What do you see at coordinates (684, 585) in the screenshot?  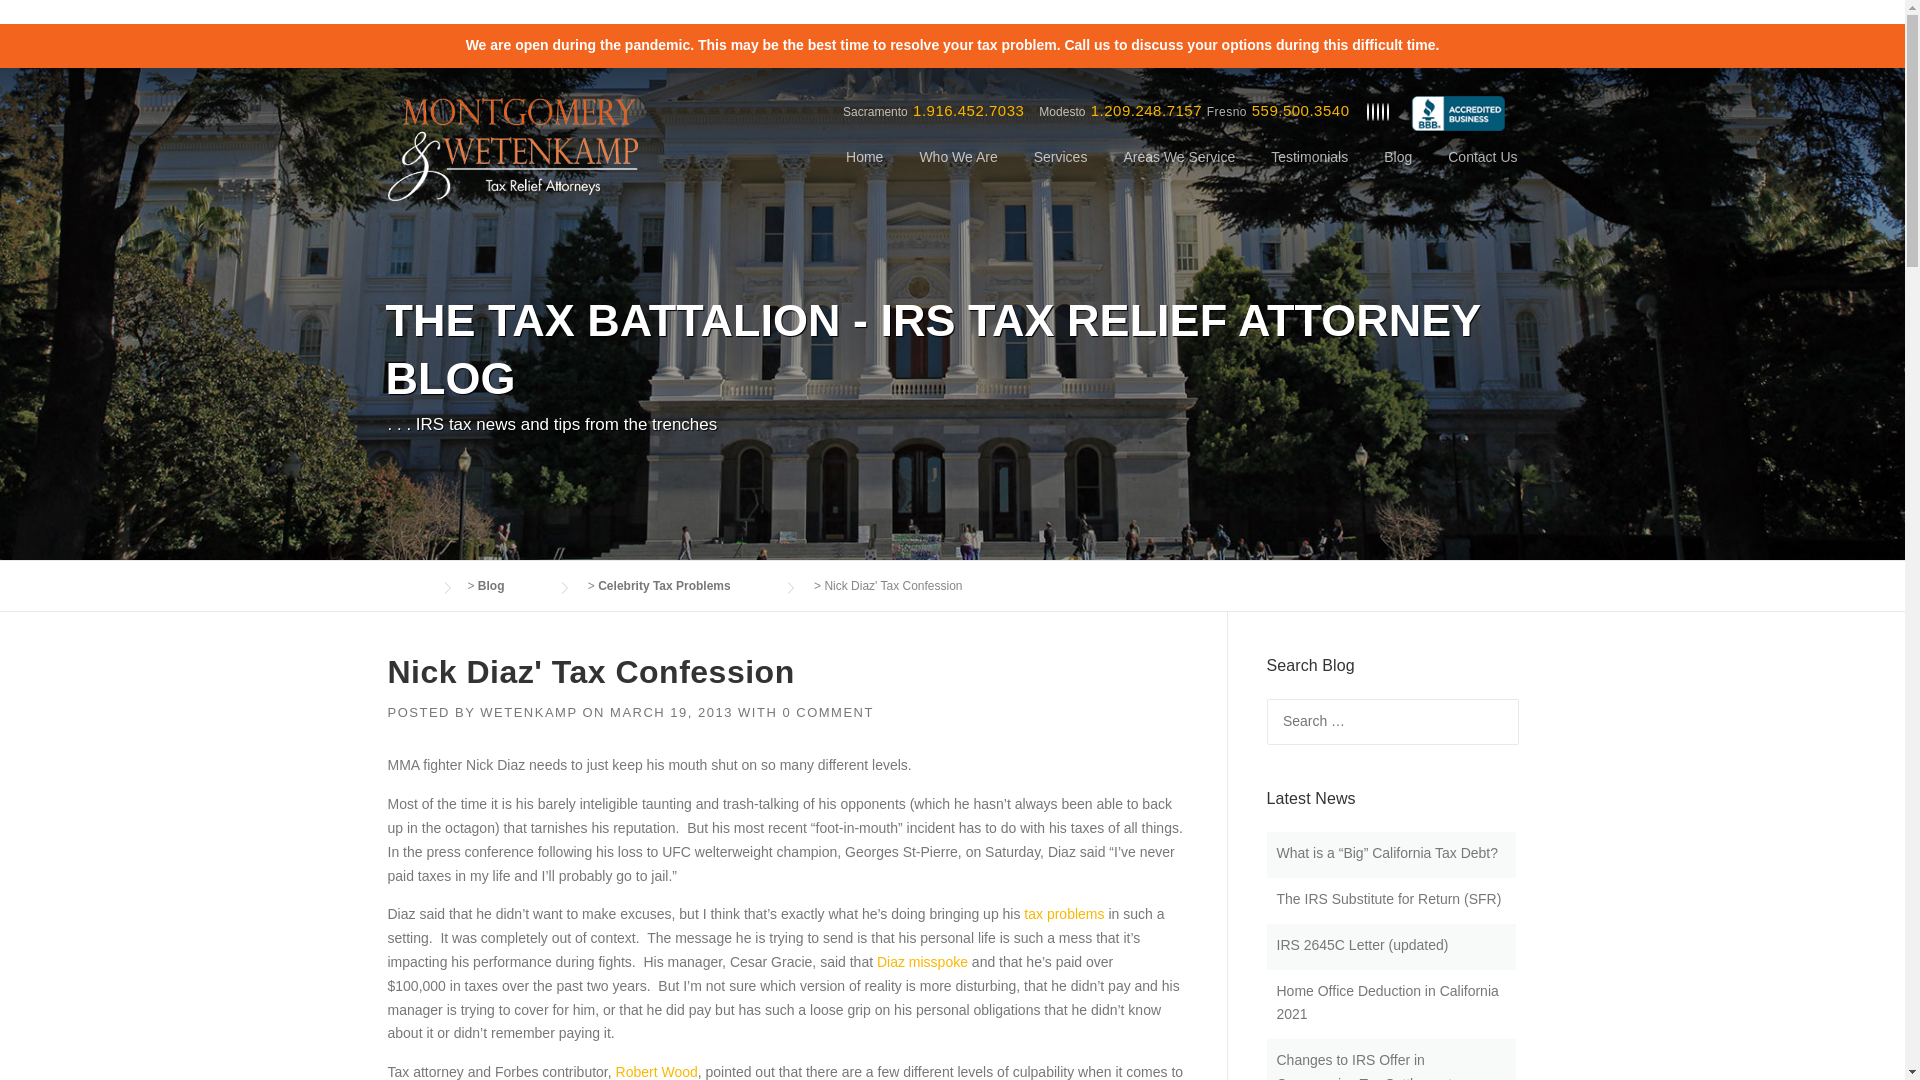 I see `Celebrity Tax Problems` at bounding box center [684, 585].